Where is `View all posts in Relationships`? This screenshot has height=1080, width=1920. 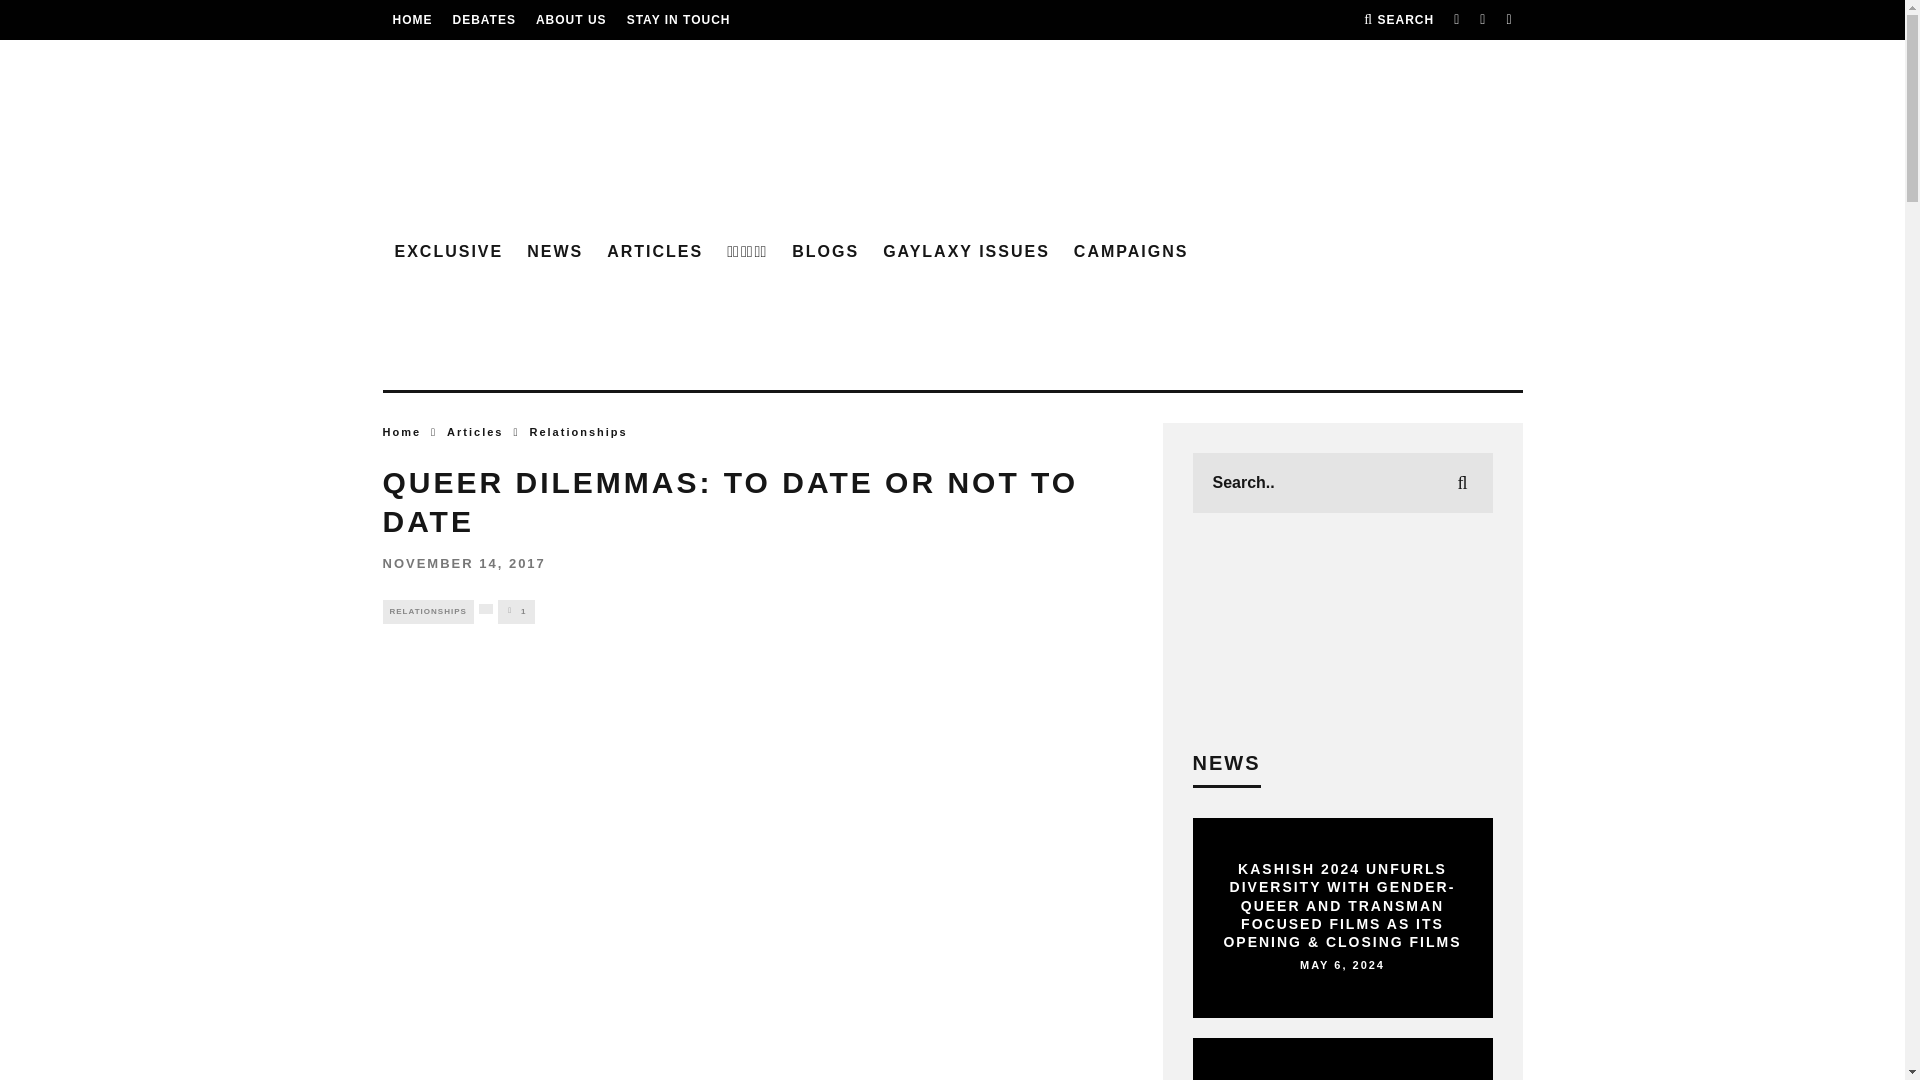 View all posts in Relationships is located at coordinates (427, 612).